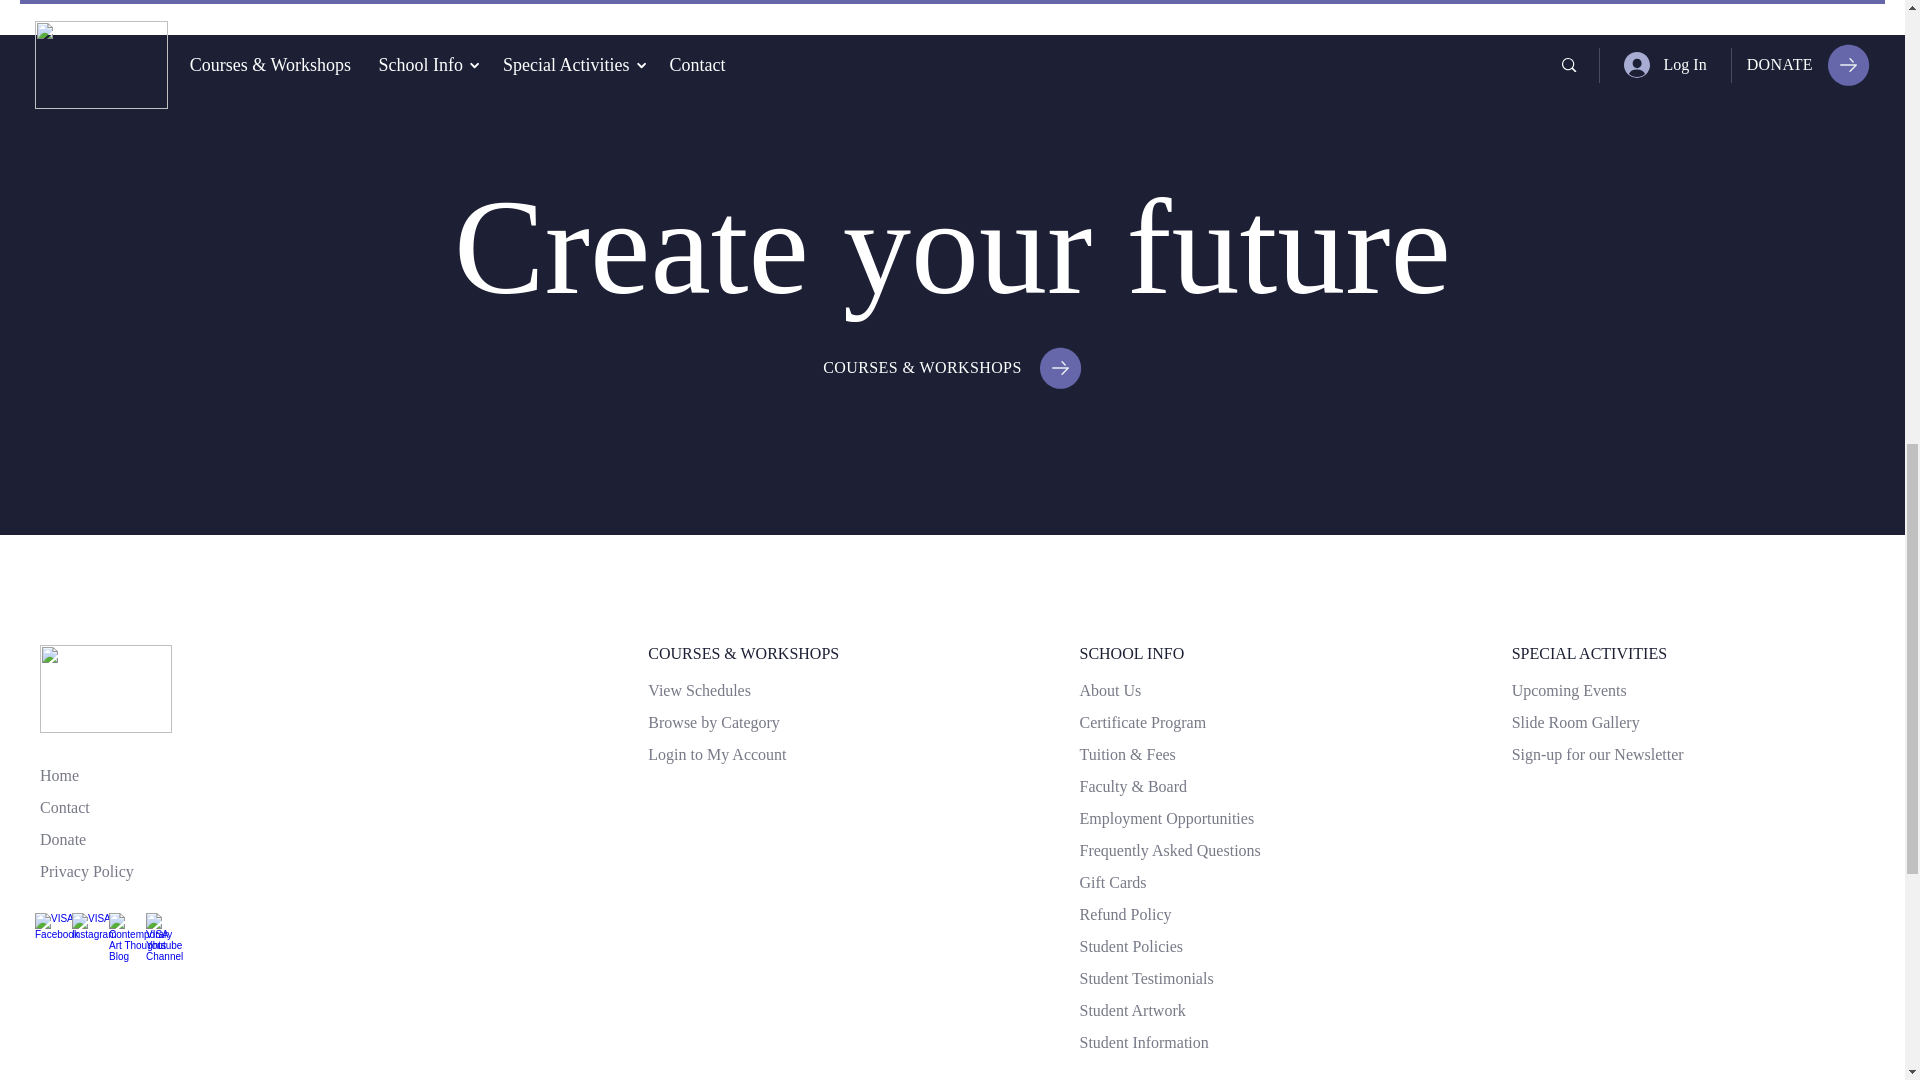 The image size is (1920, 1080). Describe the element at coordinates (1576, 722) in the screenshot. I see `Slide Room Gallery` at that location.